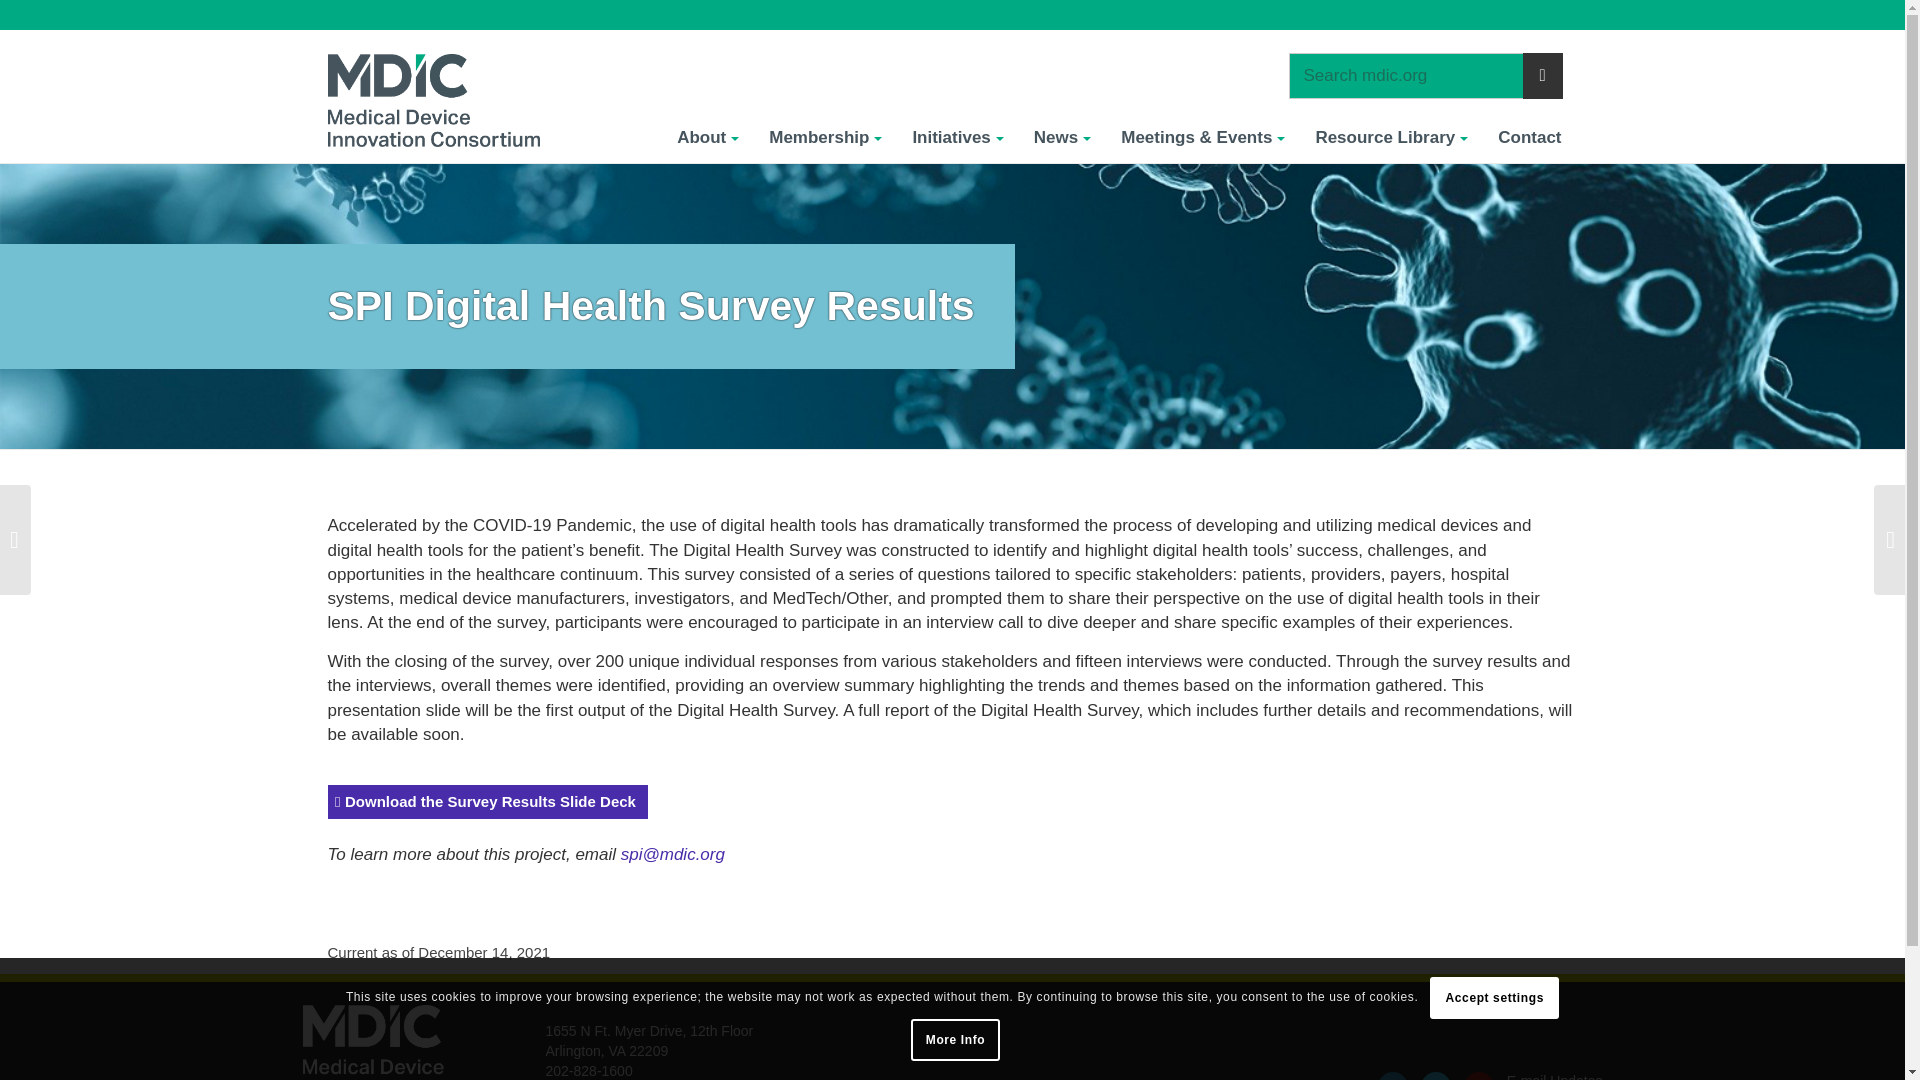 Image resolution: width=1920 pixels, height=1080 pixels. What do you see at coordinates (708, 137) in the screenshot?
I see `About` at bounding box center [708, 137].